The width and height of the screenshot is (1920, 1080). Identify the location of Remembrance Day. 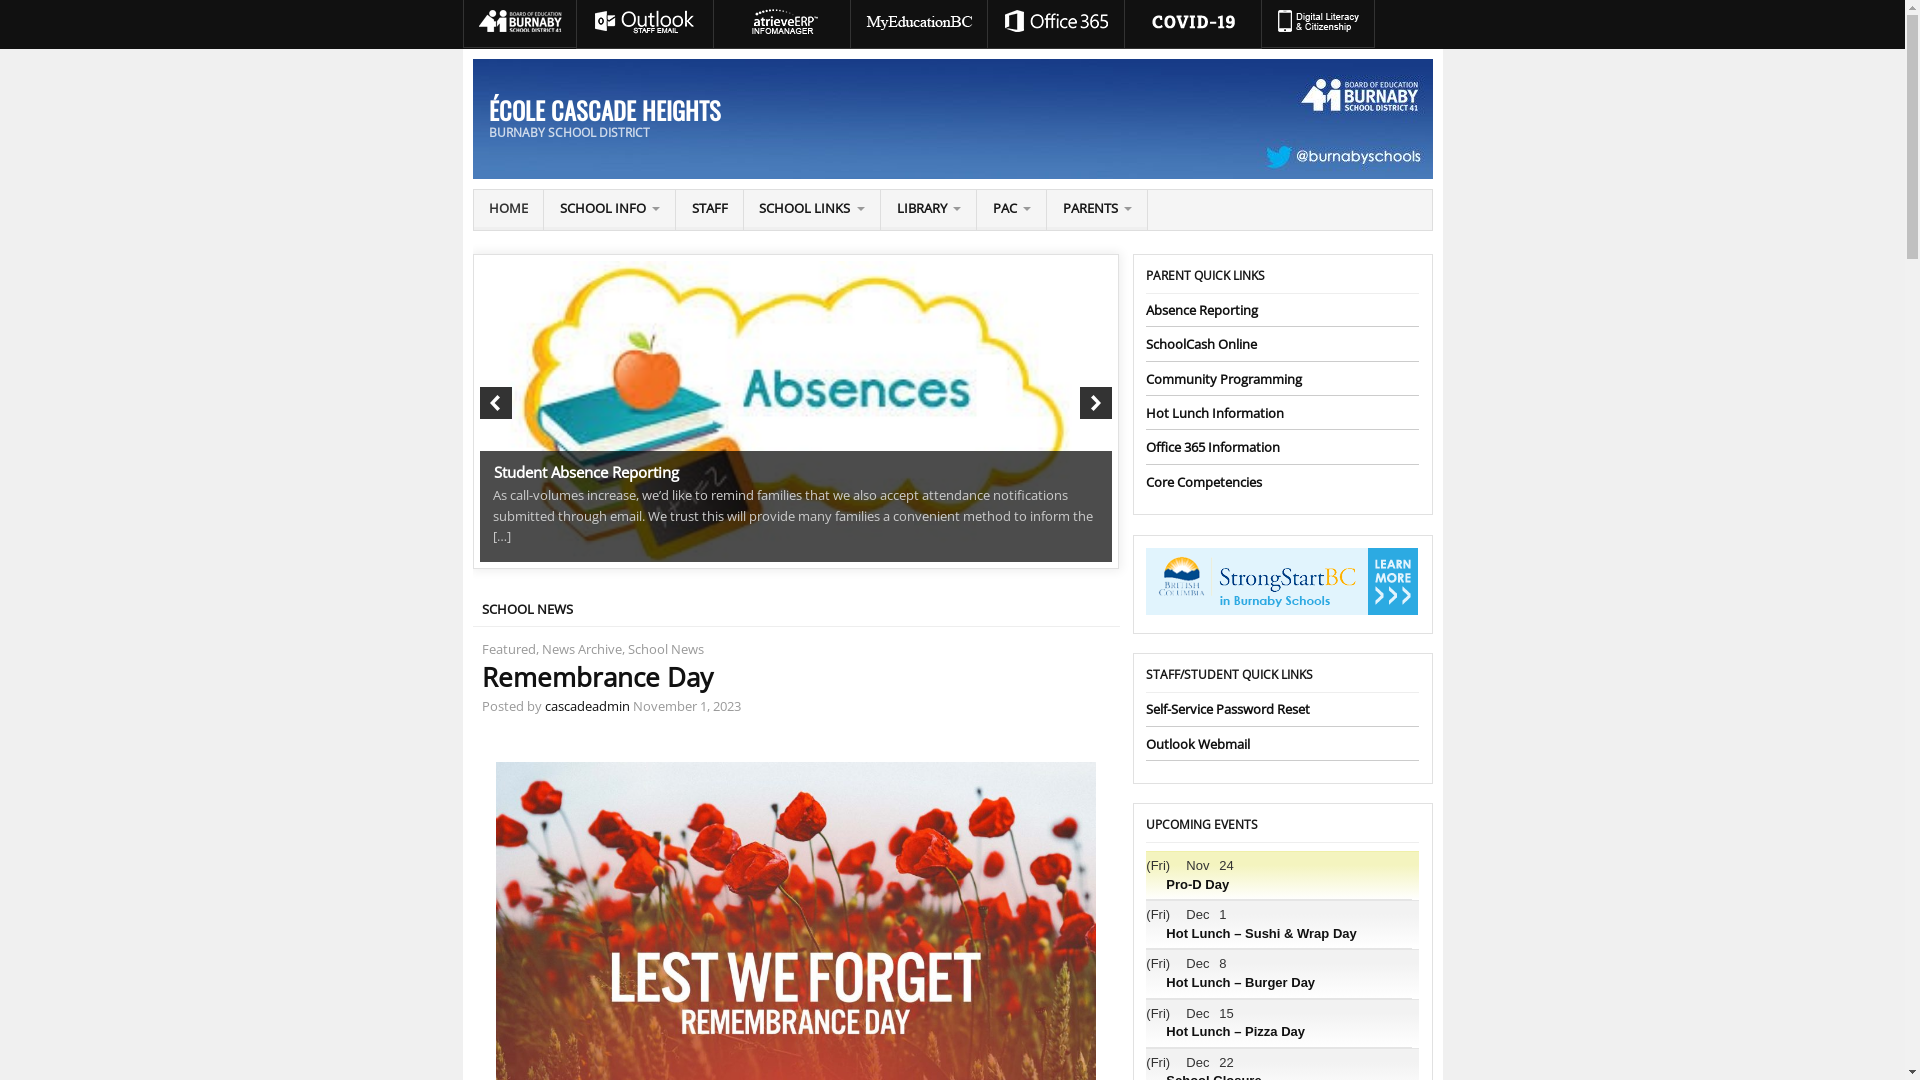
(598, 678).